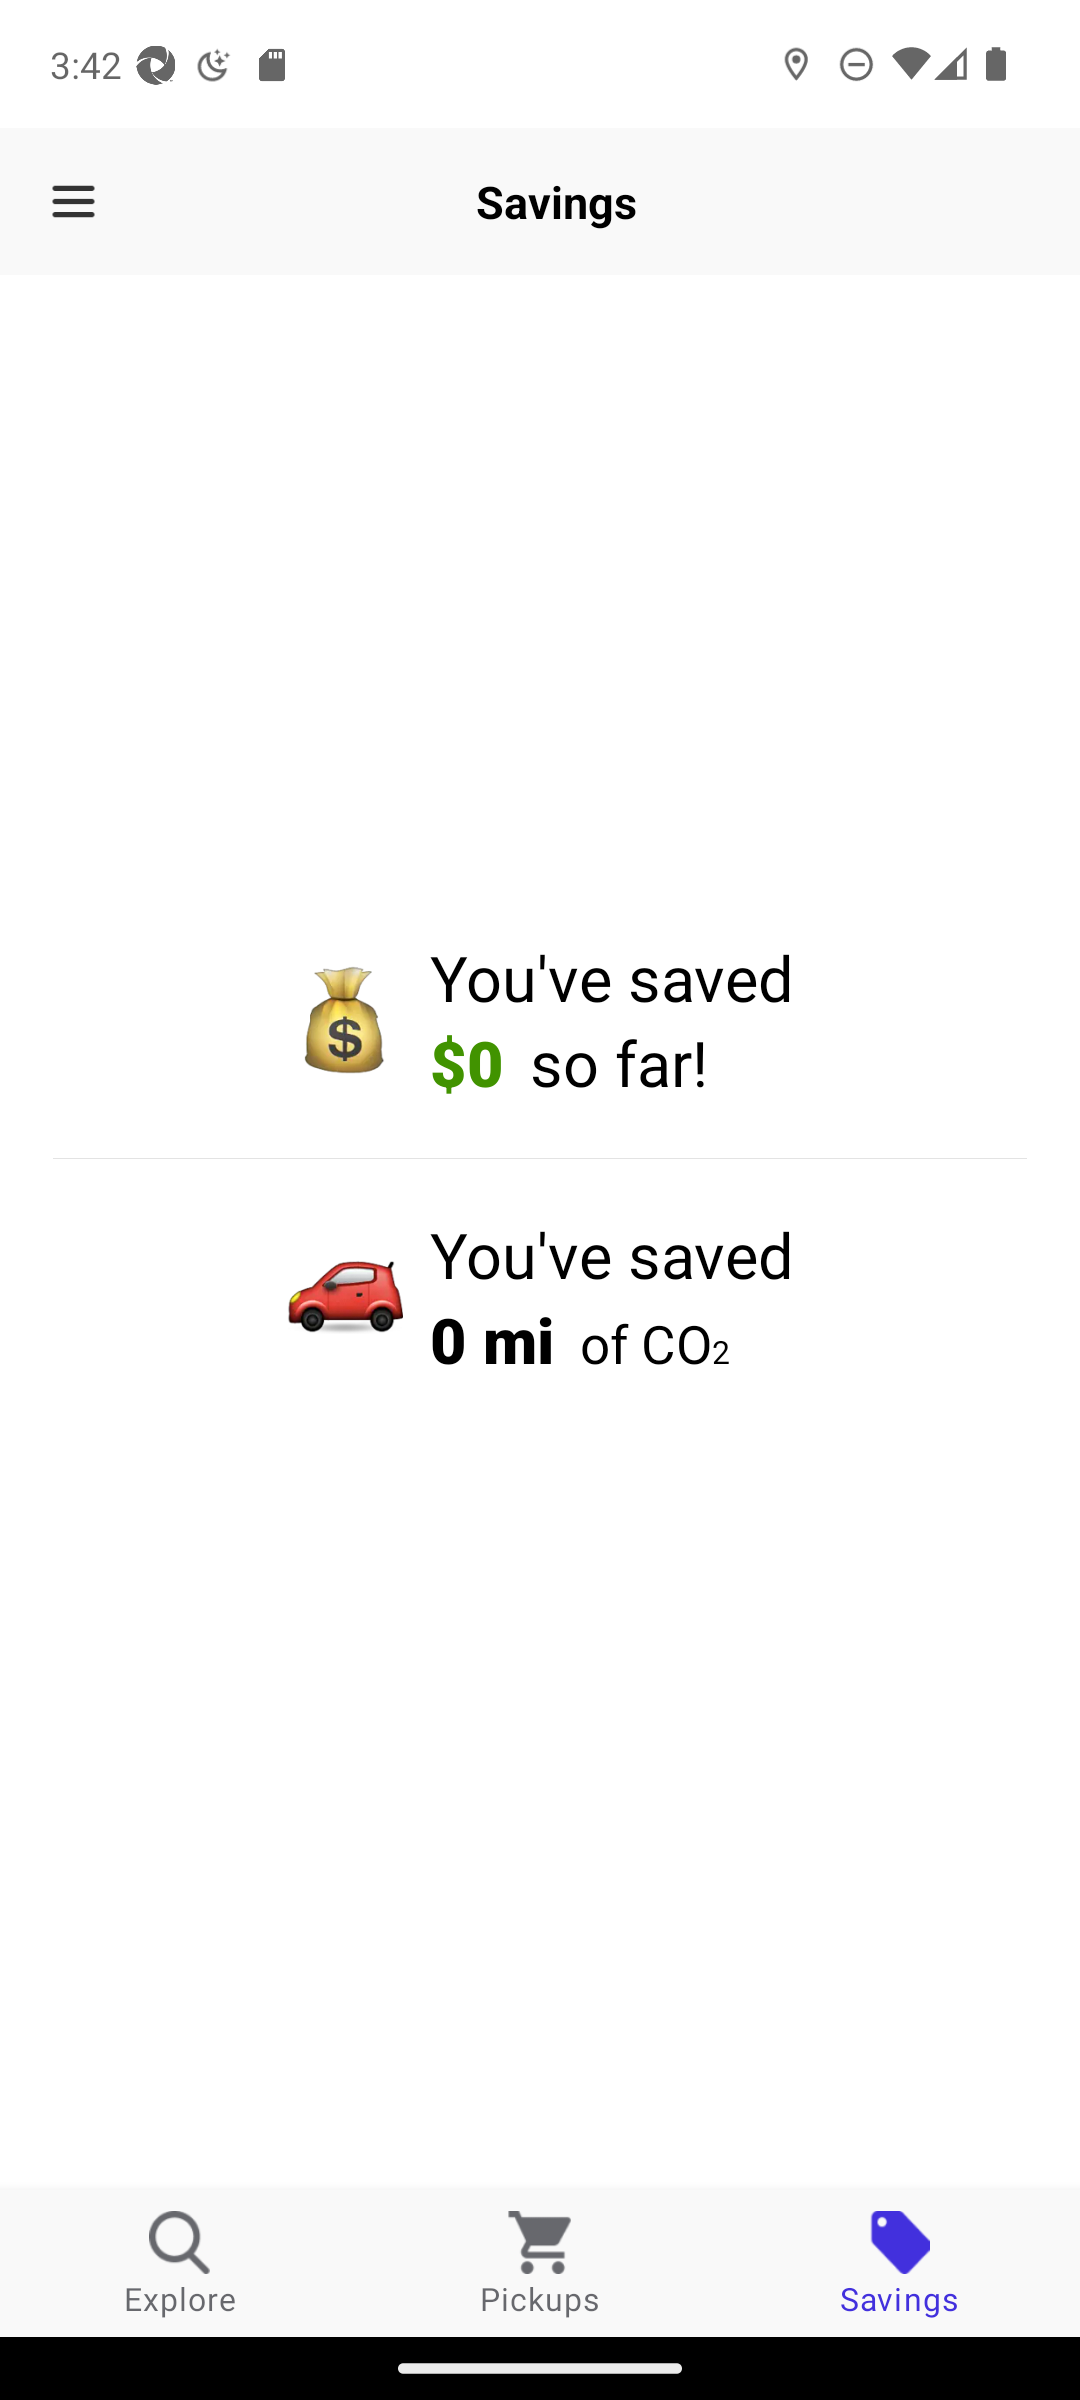  Describe the element at coordinates (540, 2262) in the screenshot. I see `Pickups` at that location.